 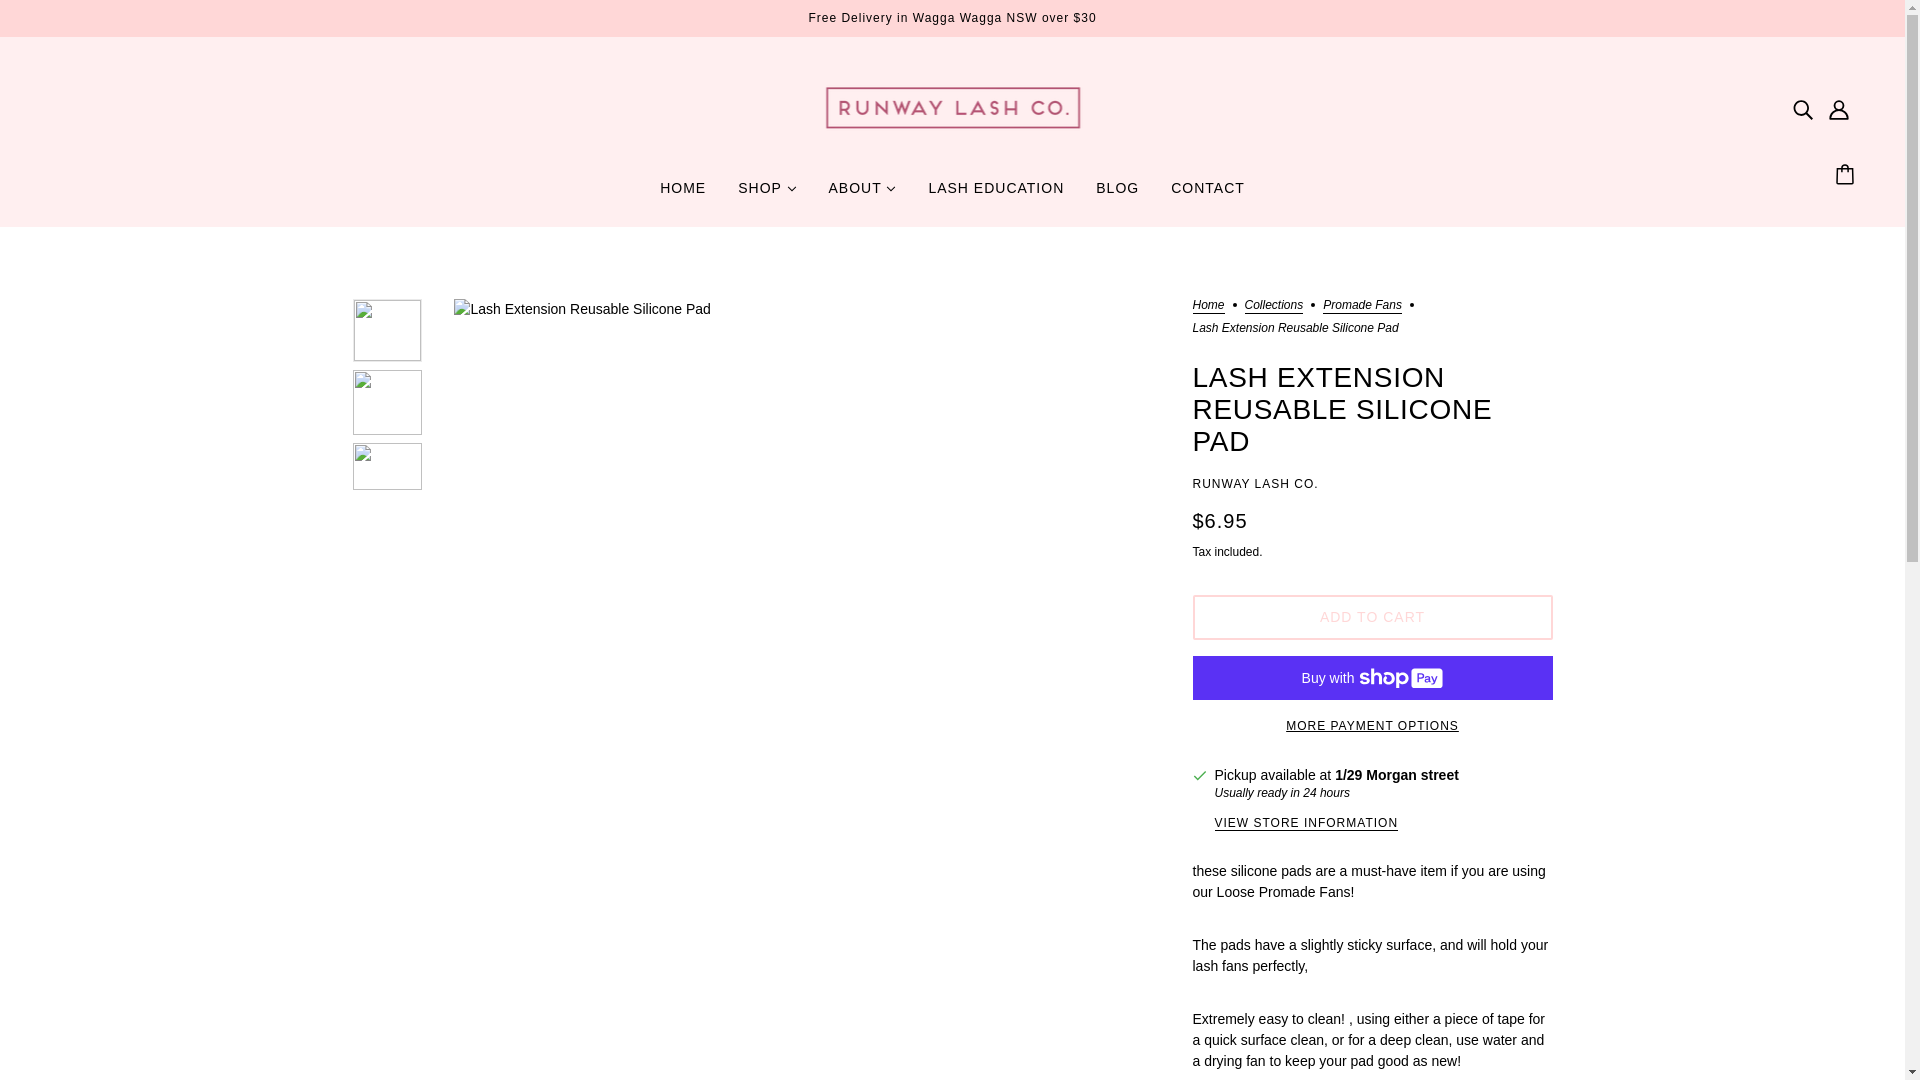 I want to click on Runway Lash Co., so click(x=952, y=143).